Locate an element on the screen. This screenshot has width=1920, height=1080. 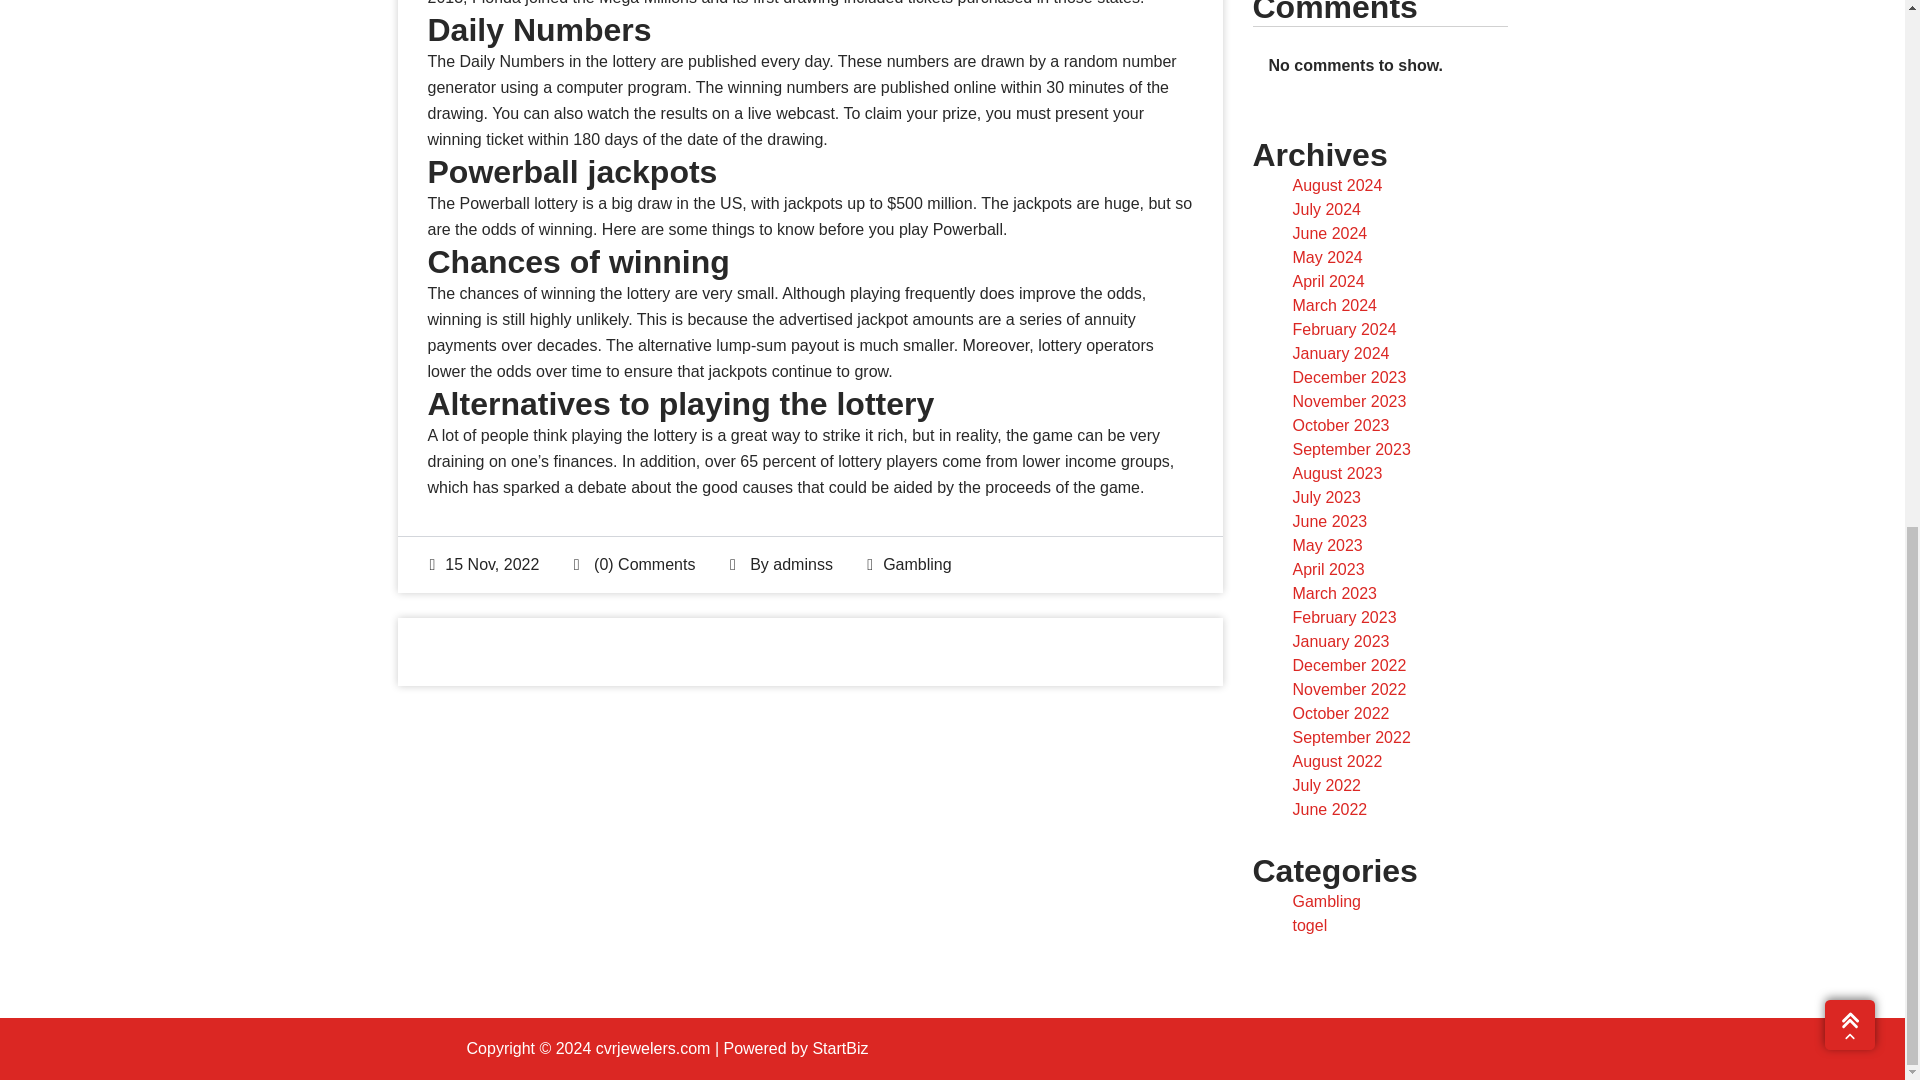
adminss is located at coordinates (803, 660).